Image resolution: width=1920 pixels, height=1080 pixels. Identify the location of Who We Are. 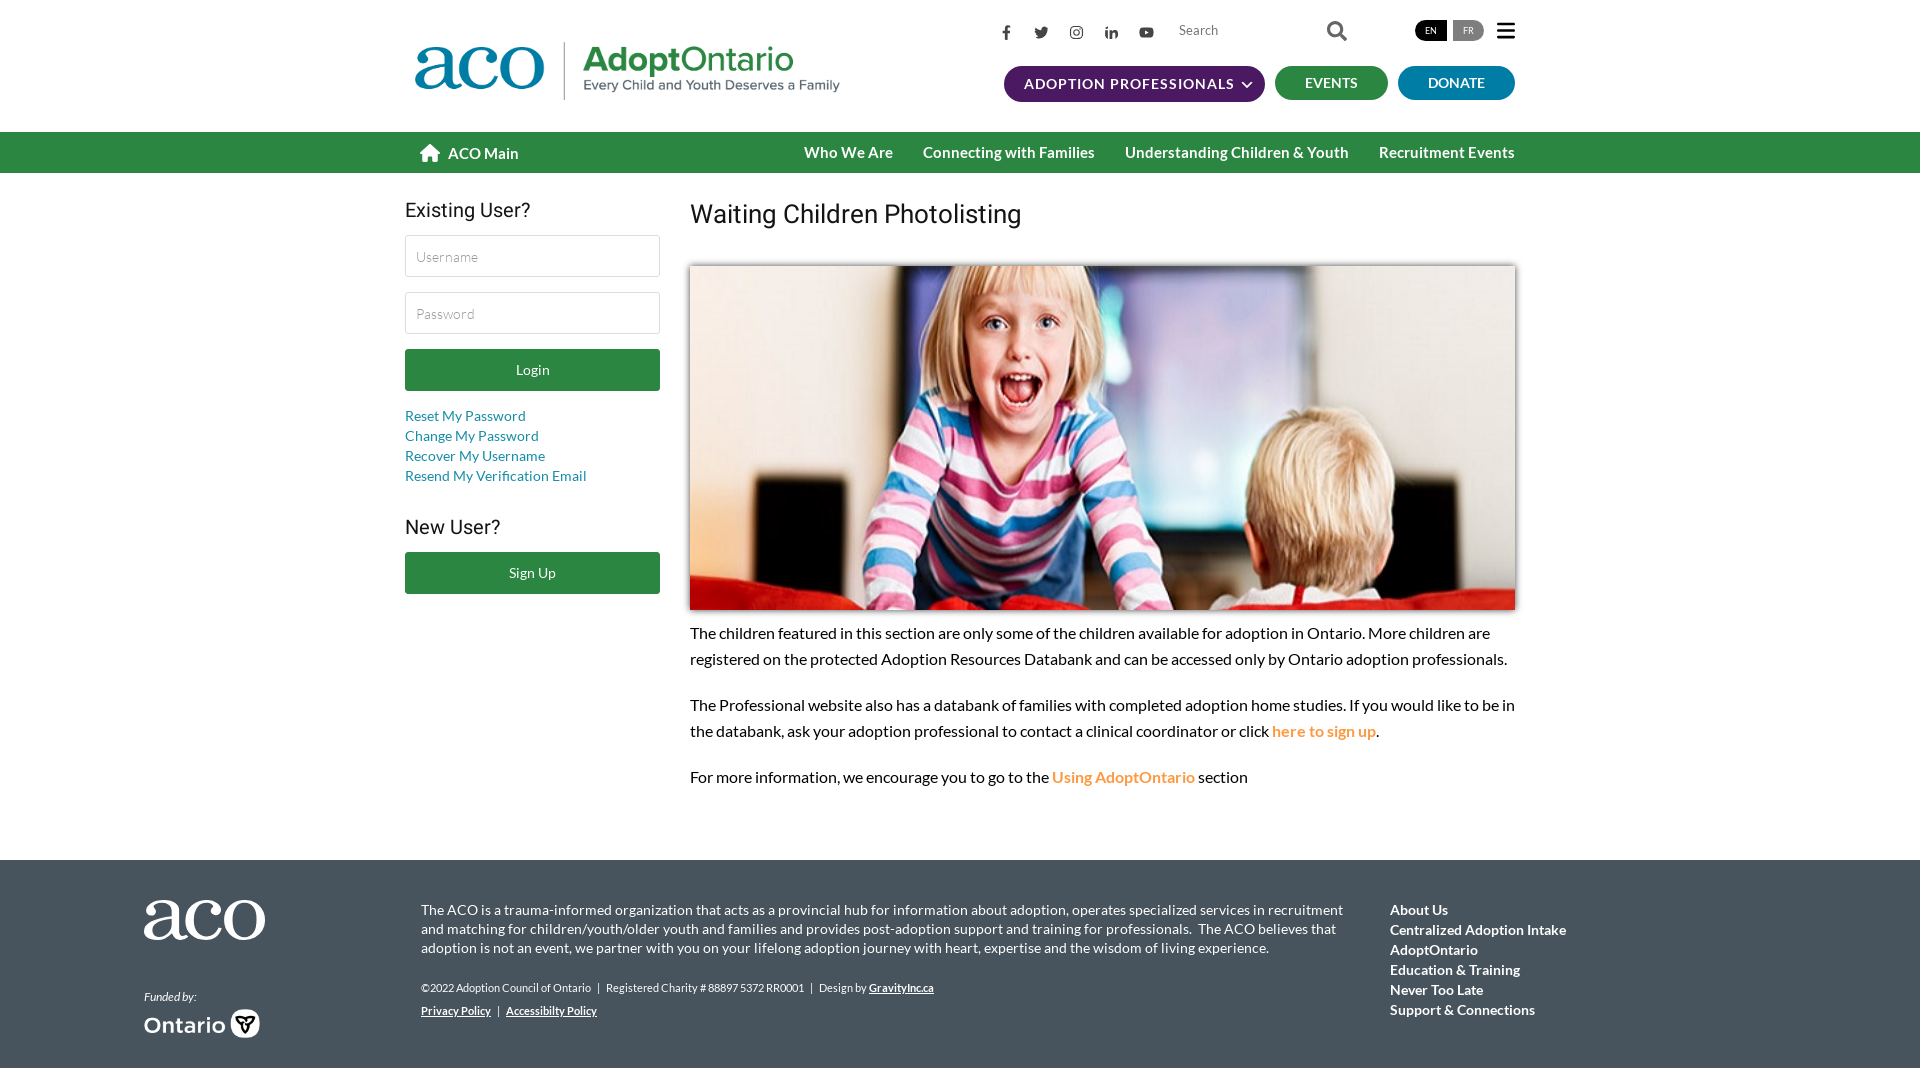
(848, 152).